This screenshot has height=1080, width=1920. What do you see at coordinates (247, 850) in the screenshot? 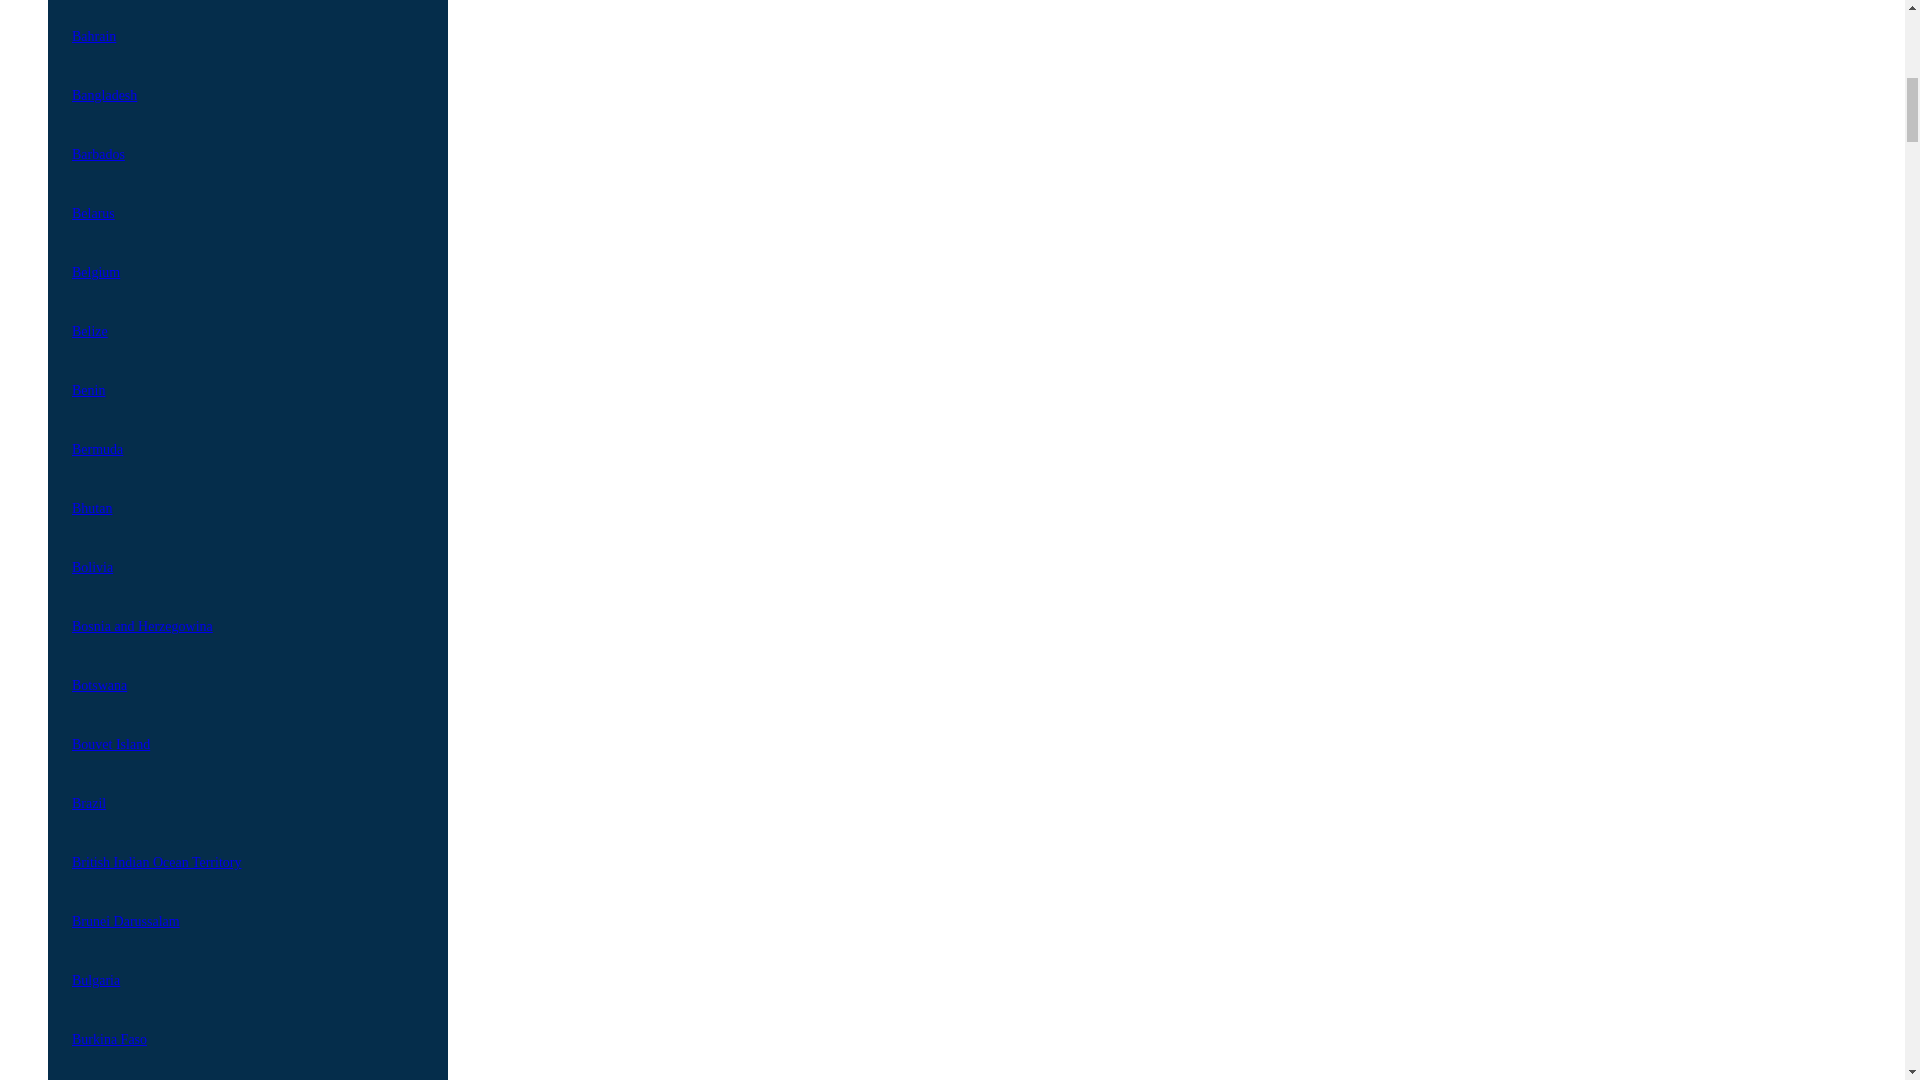
I see `British Indian Ocean Territory` at bounding box center [247, 850].